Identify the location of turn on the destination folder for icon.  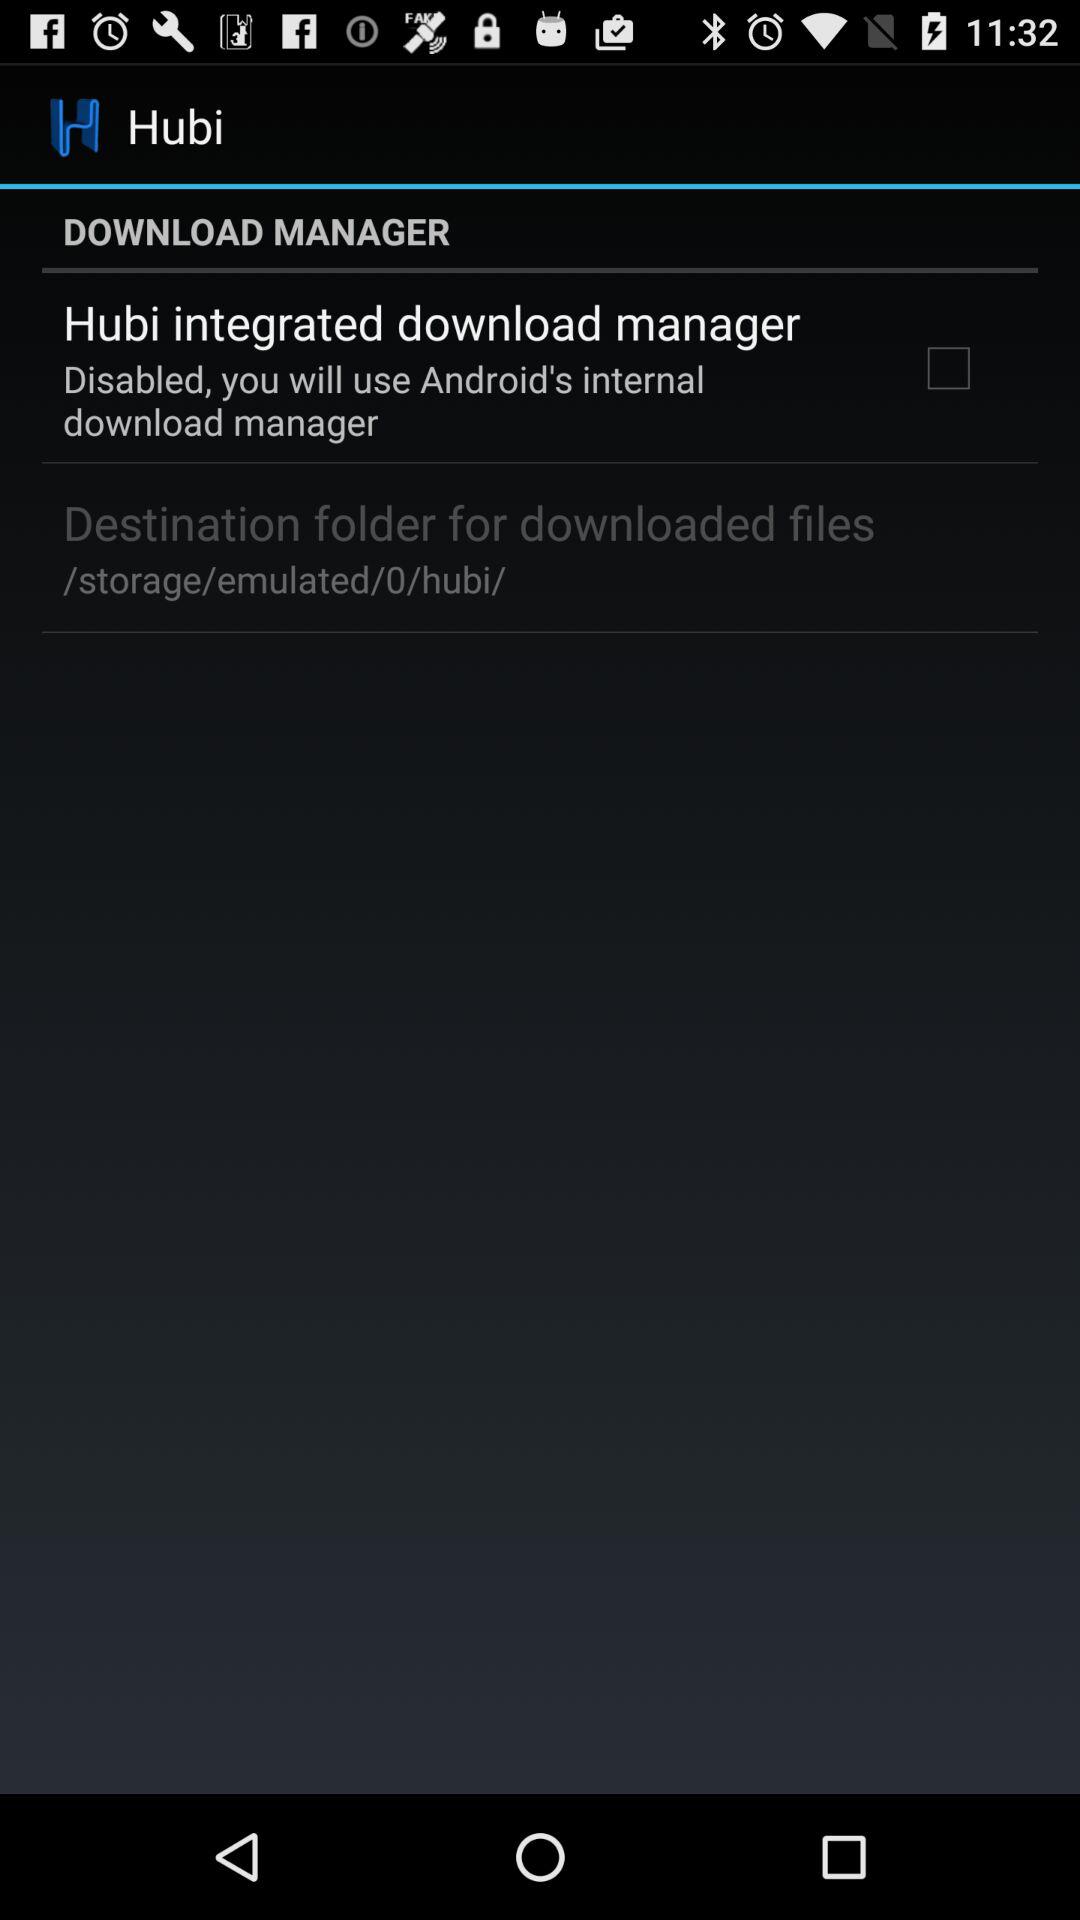
(469, 522).